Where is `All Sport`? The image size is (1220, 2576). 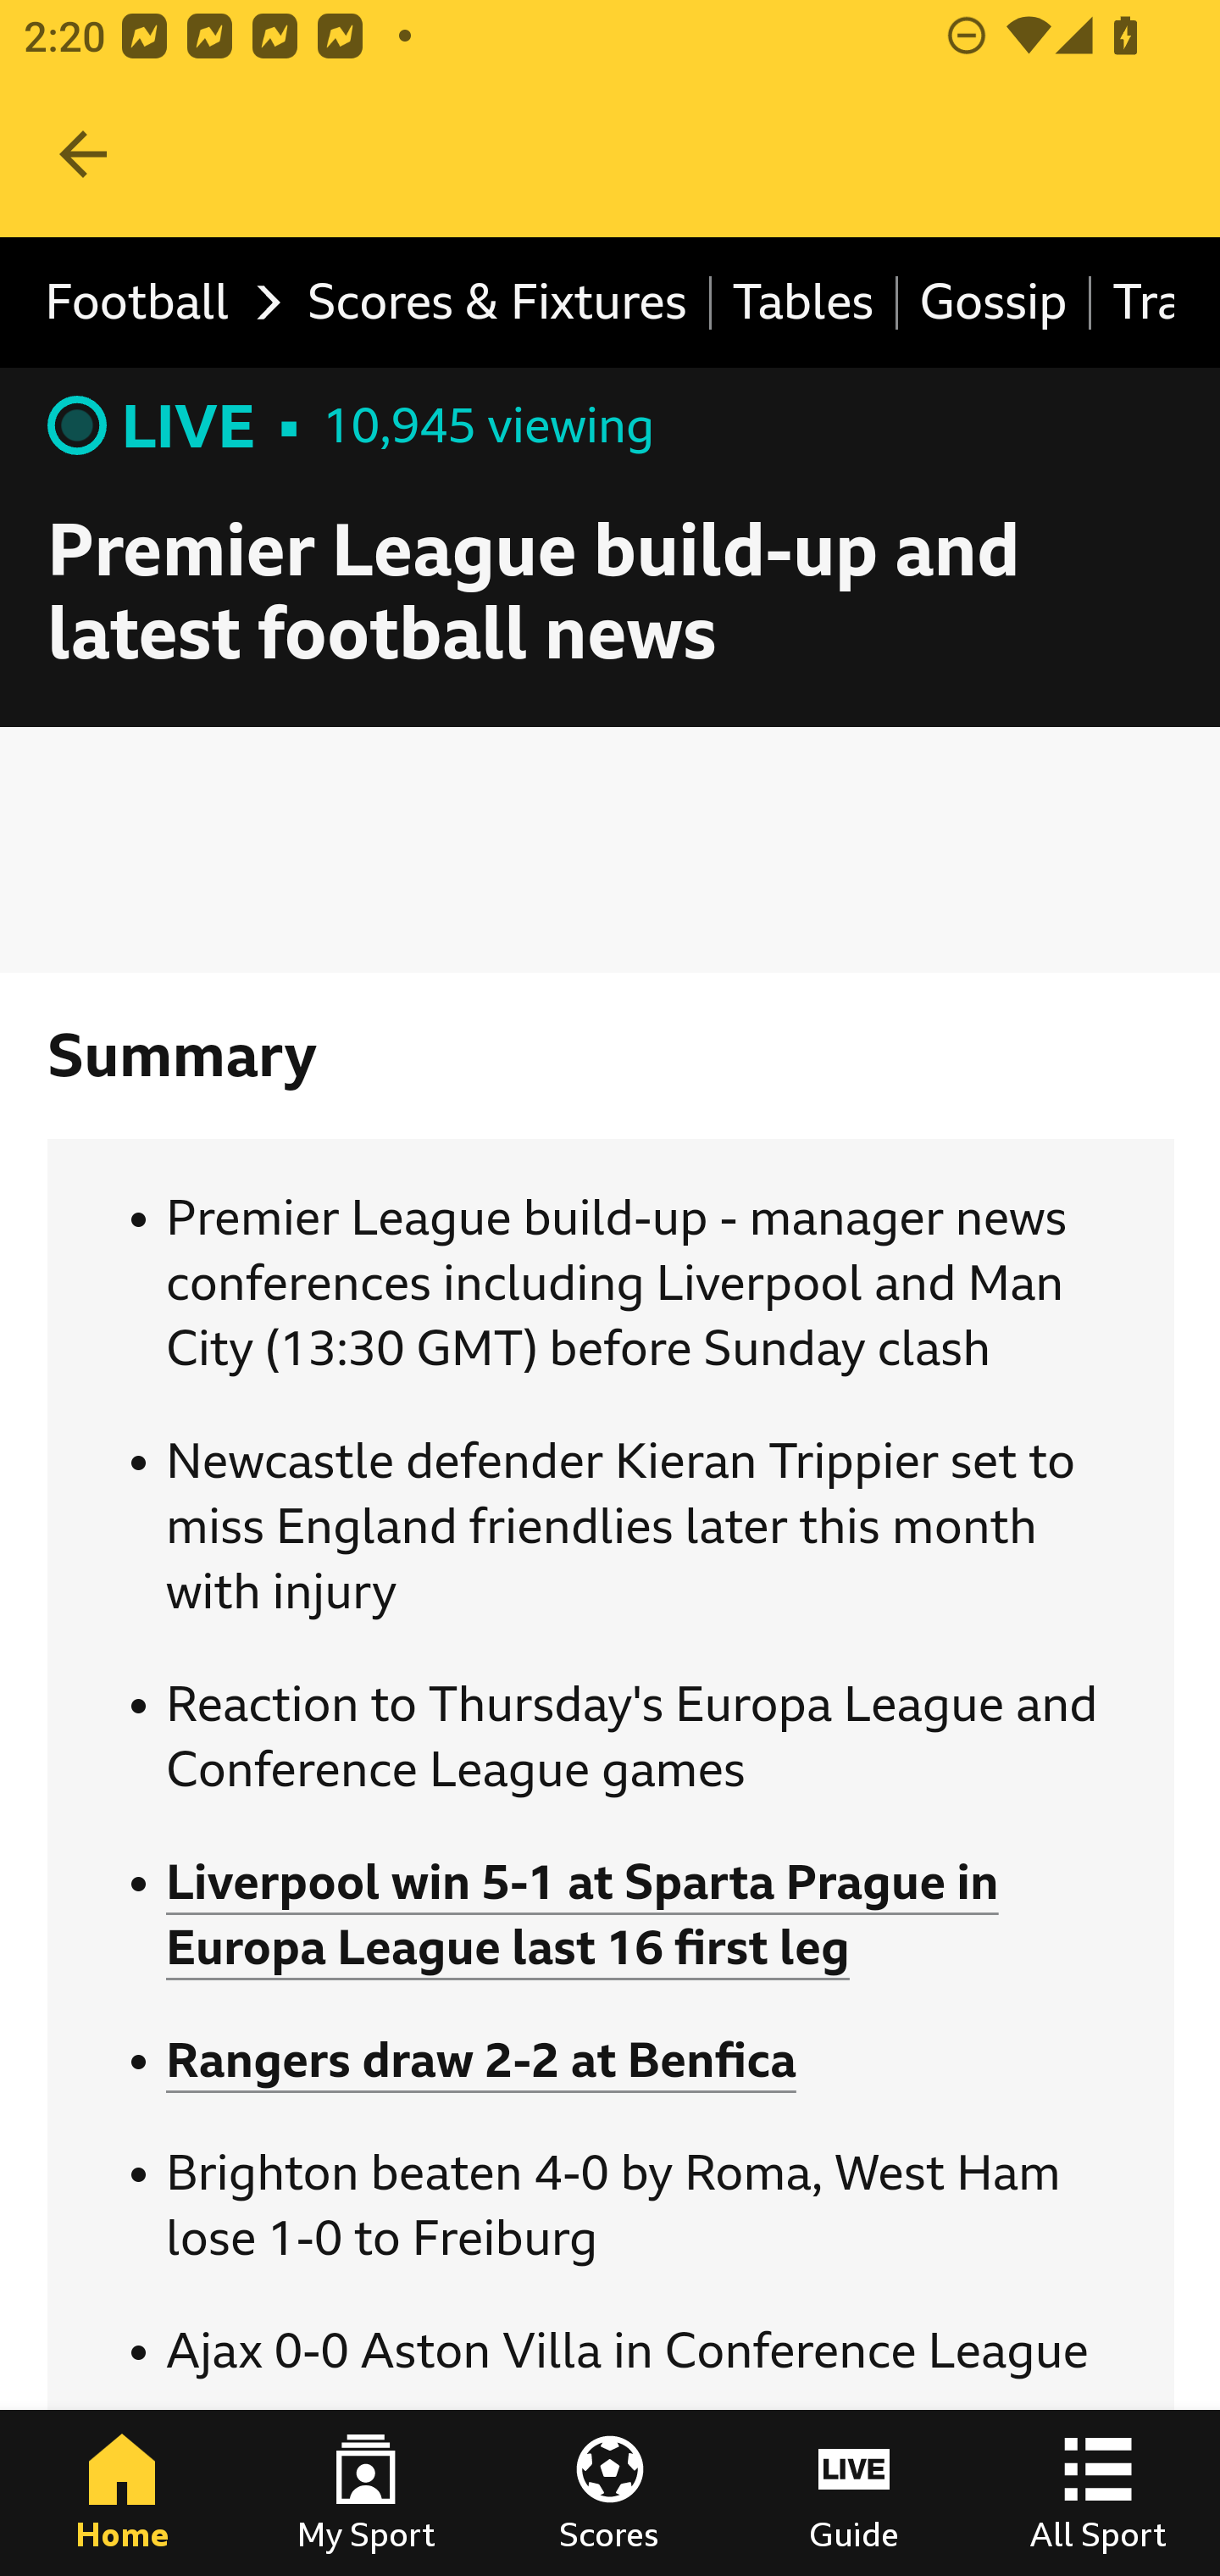
All Sport is located at coordinates (1098, 2493).